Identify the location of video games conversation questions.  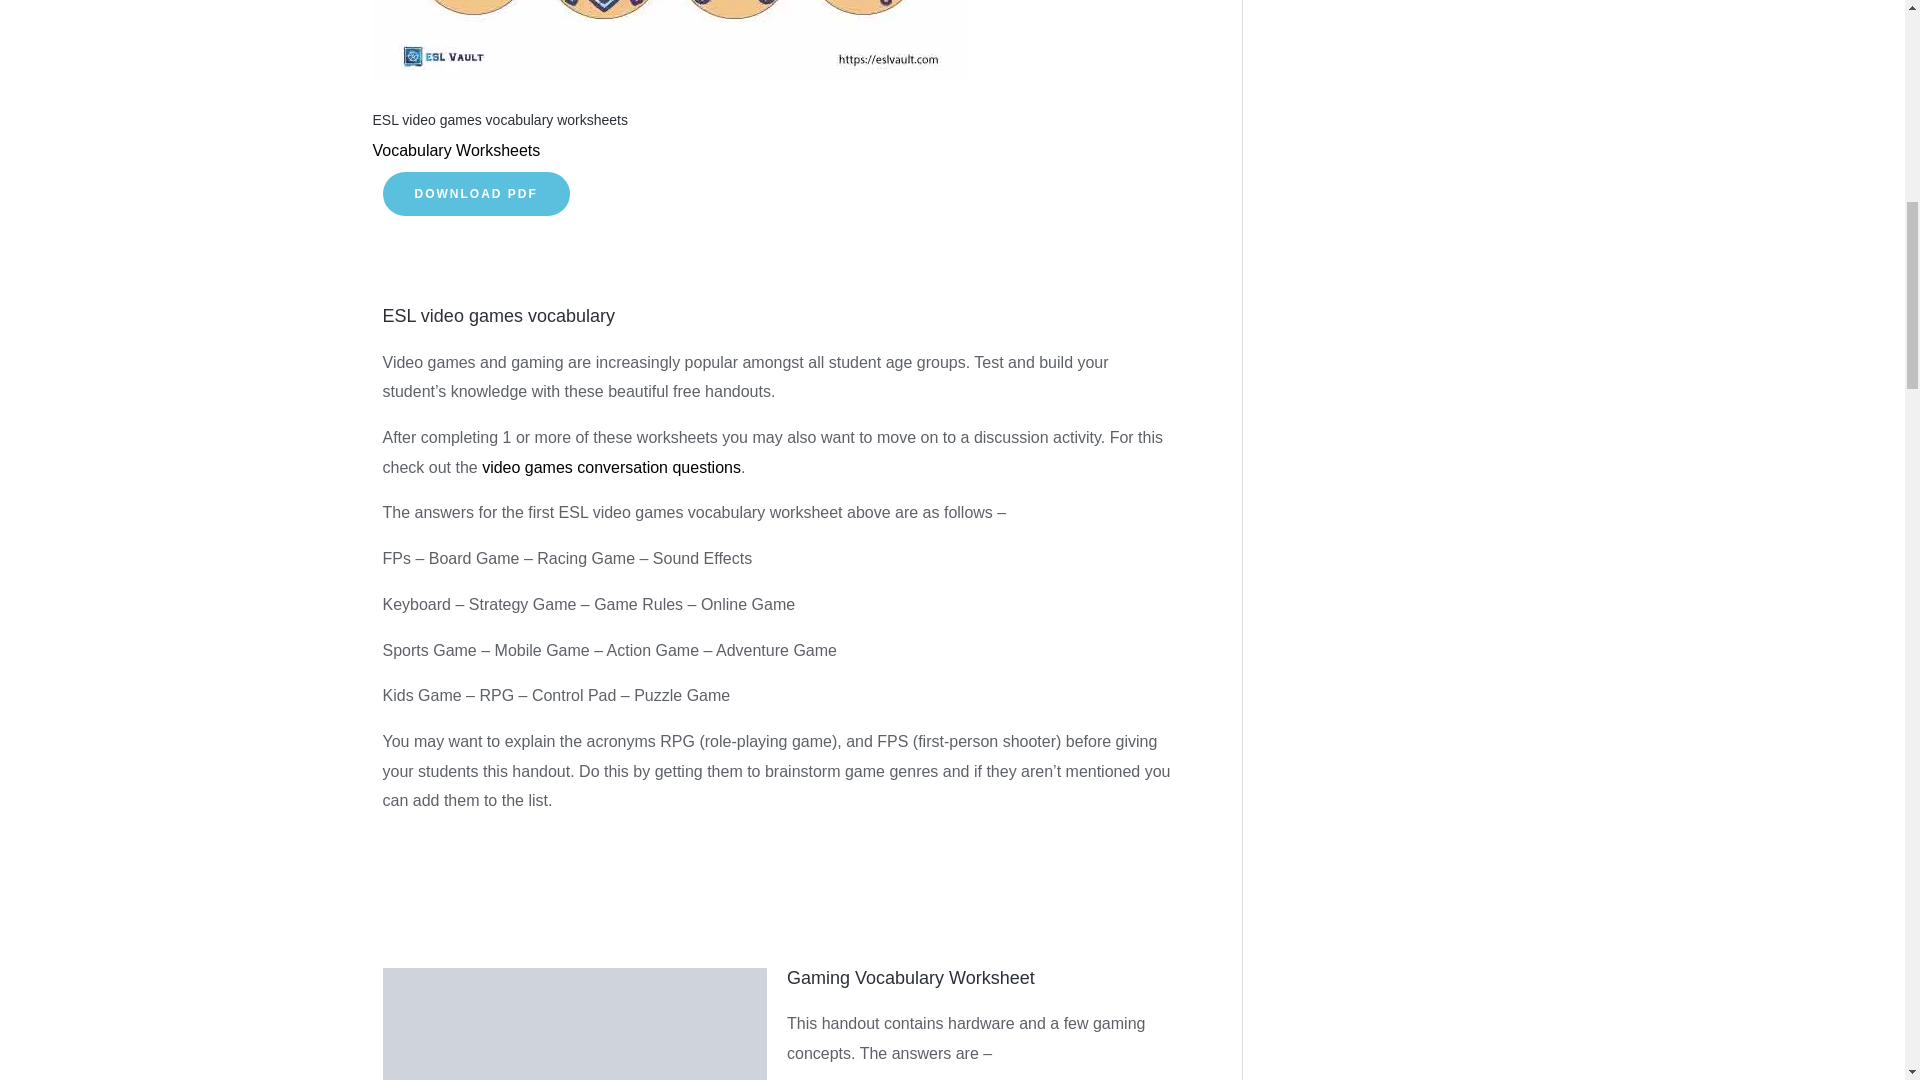
(611, 468).